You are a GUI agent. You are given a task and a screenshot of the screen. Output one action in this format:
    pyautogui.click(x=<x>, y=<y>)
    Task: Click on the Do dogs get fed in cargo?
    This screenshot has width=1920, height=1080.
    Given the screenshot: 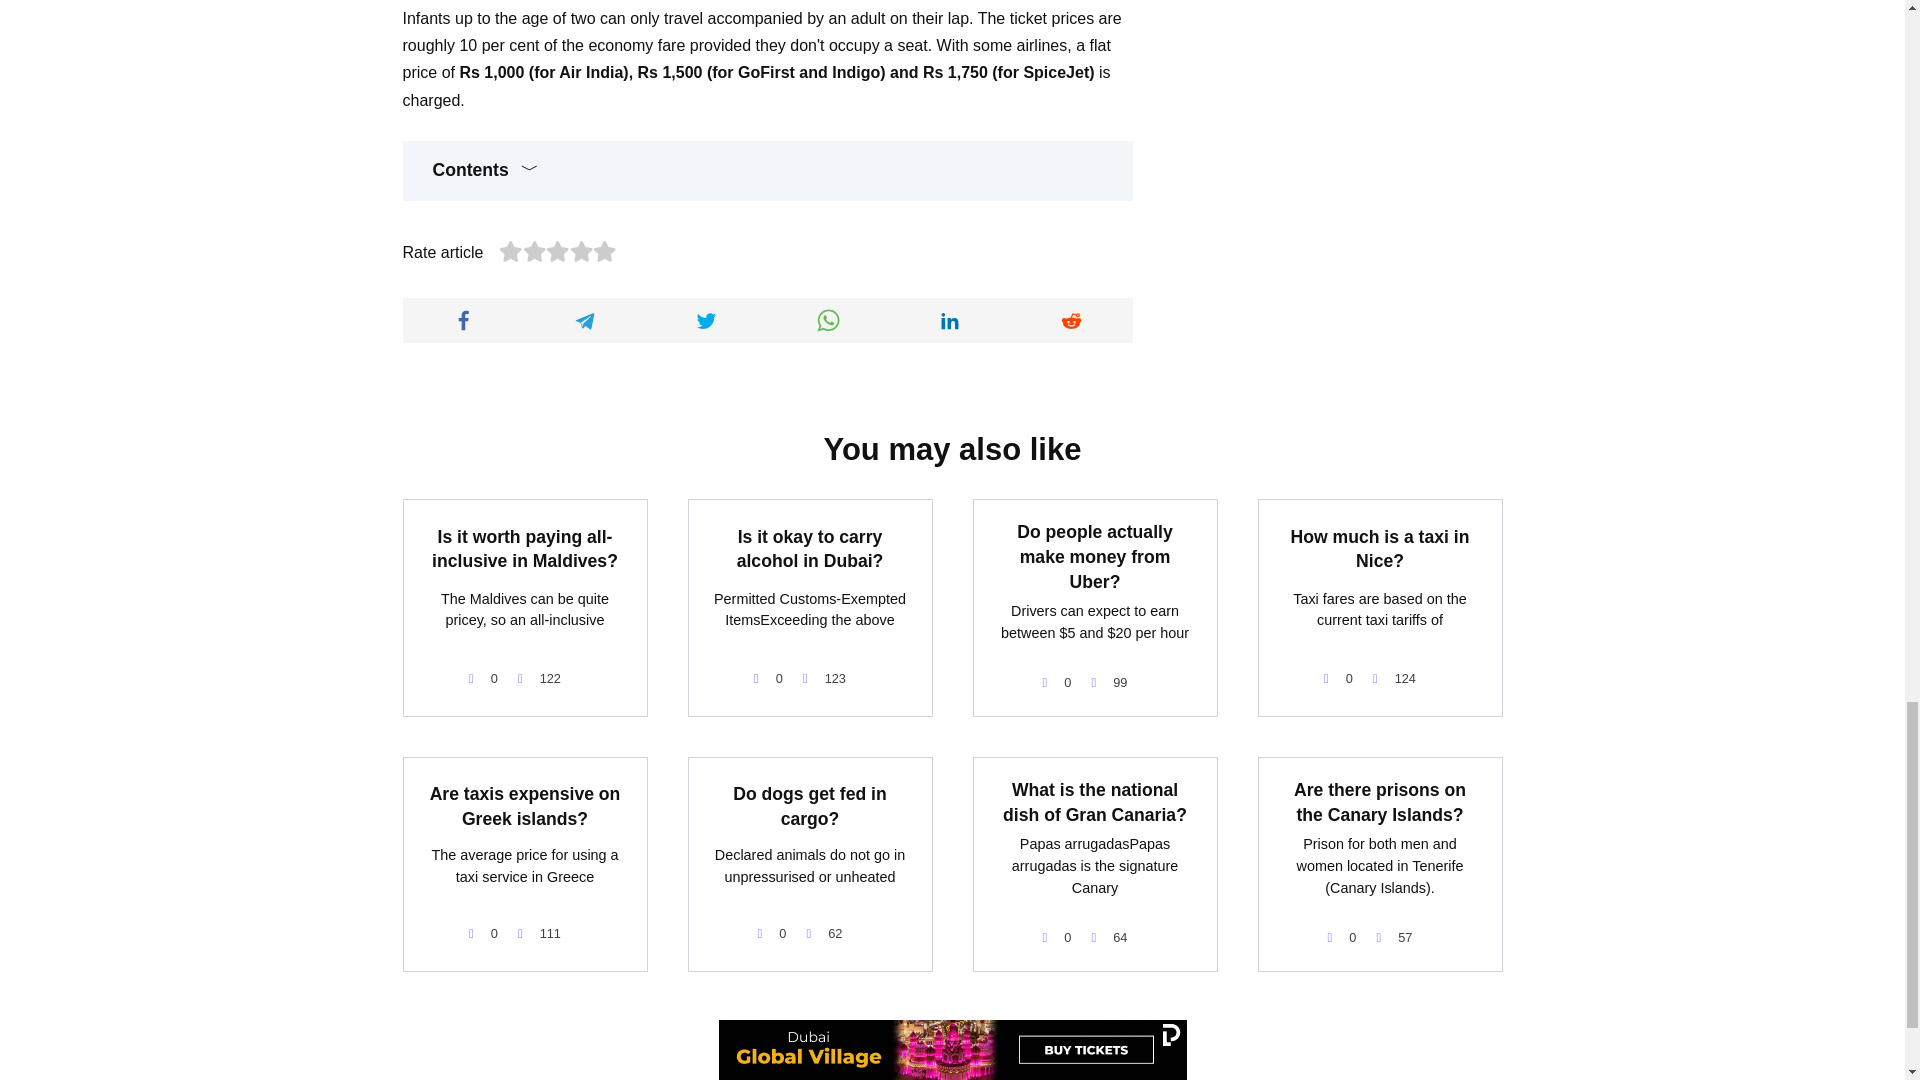 What is the action you would take?
    pyautogui.click(x=809, y=806)
    